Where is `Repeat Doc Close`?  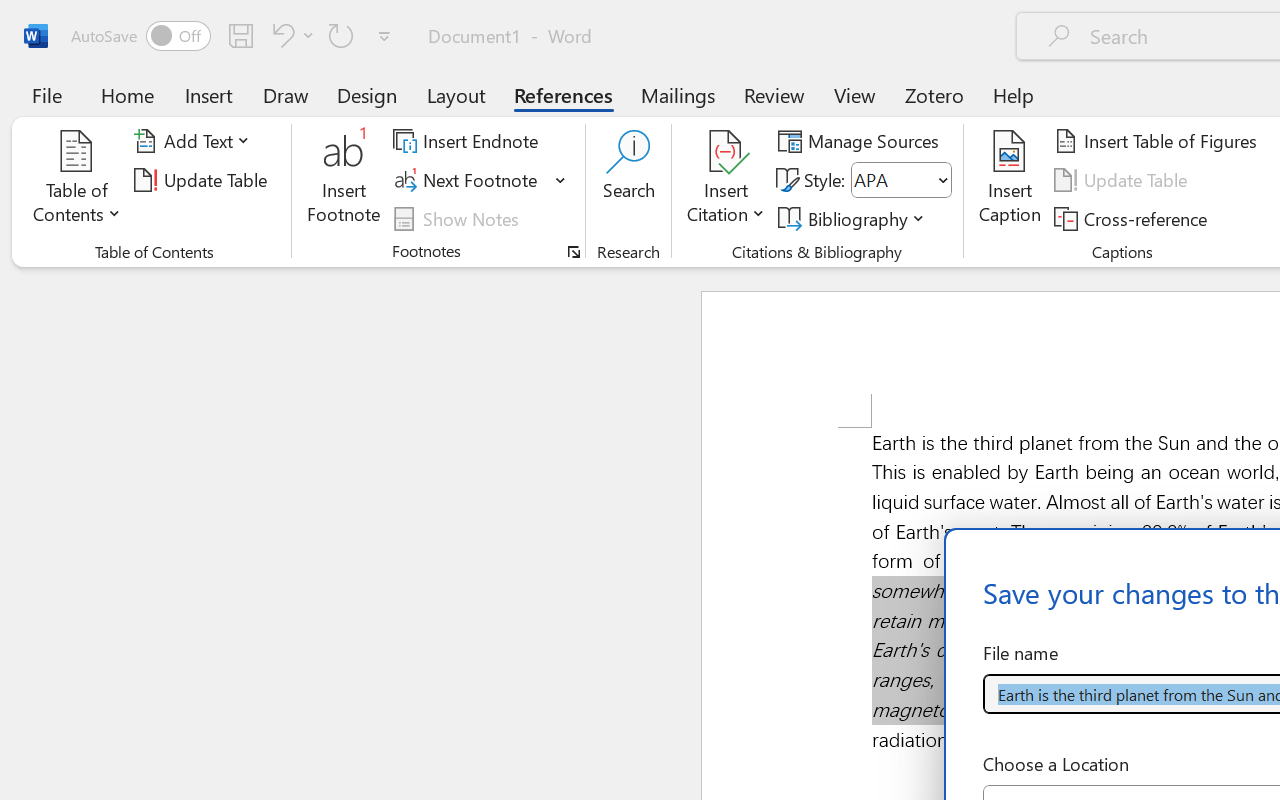
Repeat Doc Close is located at coordinates (341, 35).